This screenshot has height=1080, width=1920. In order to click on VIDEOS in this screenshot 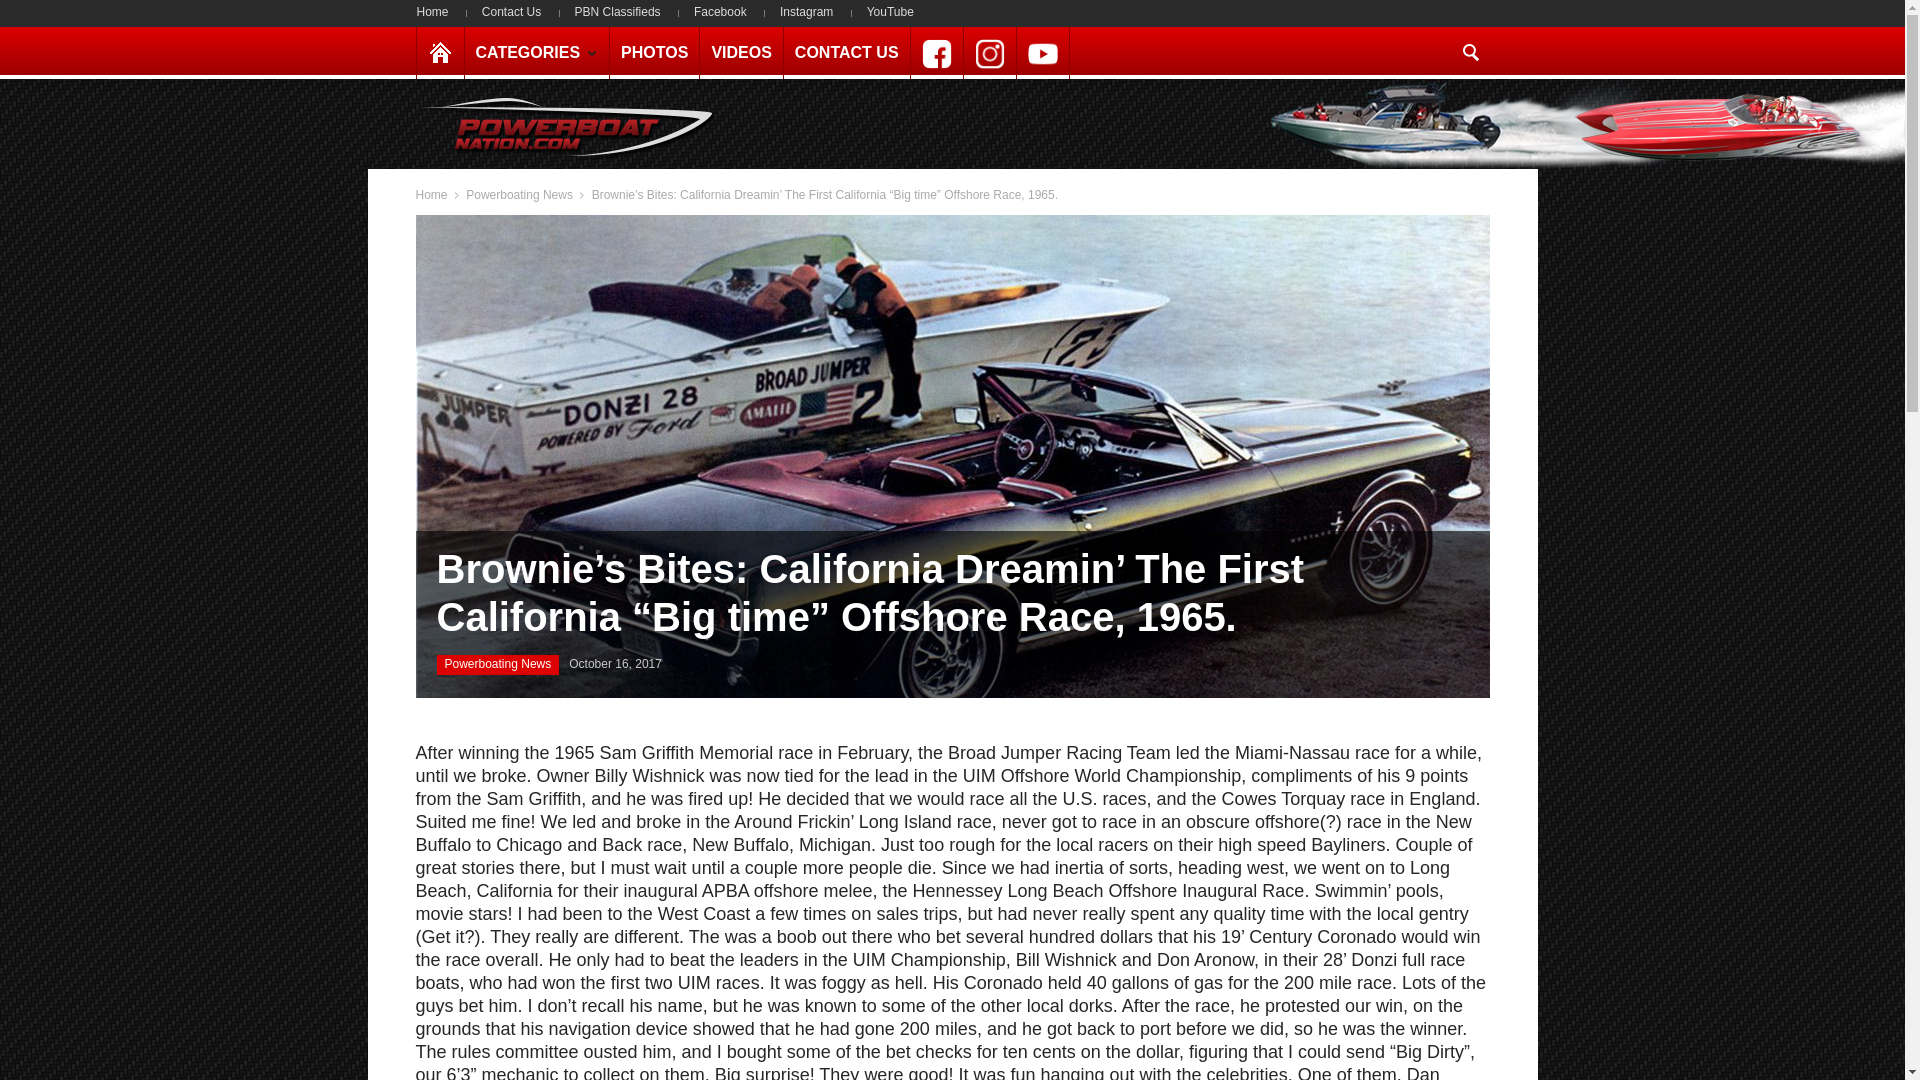, I will do `click(740, 52)`.